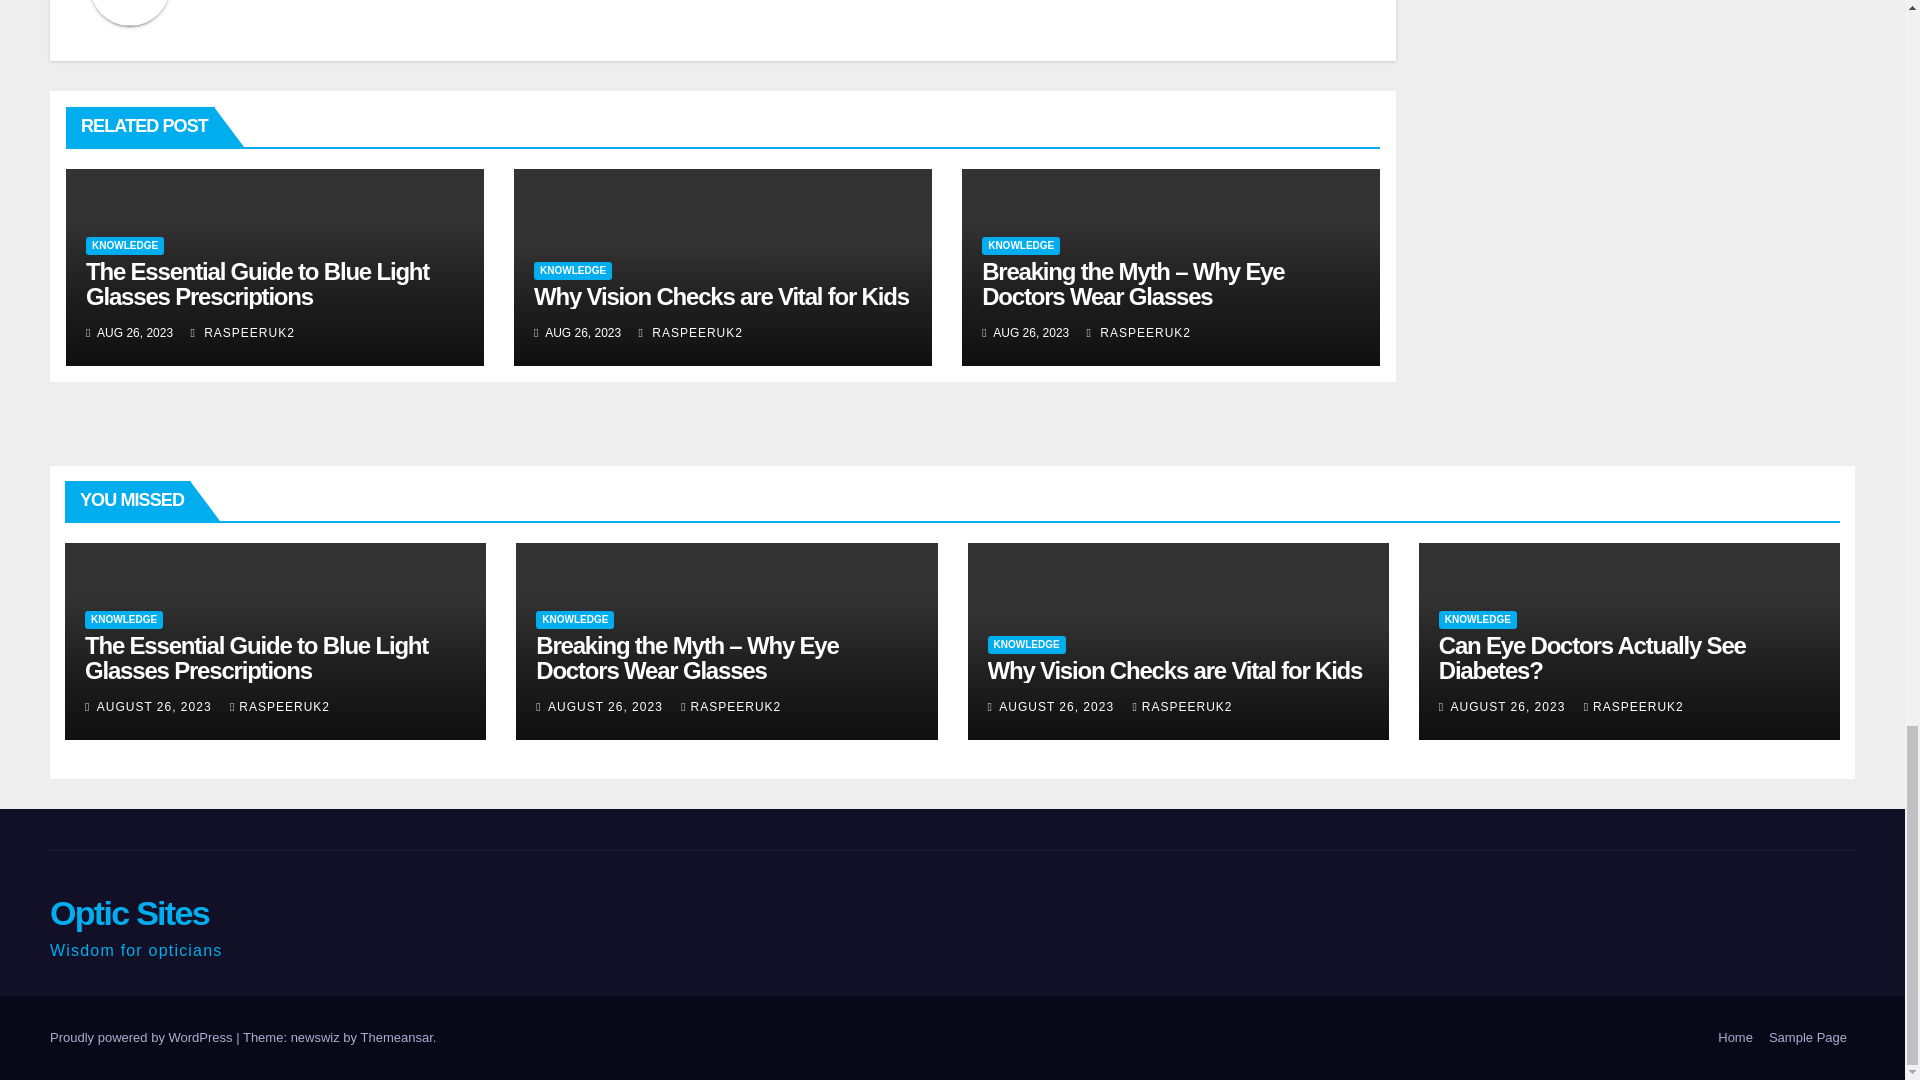 This screenshot has width=1920, height=1080. What do you see at coordinates (572, 270) in the screenshot?
I see `KNOWLEDGE` at bounding box center [572, 270].